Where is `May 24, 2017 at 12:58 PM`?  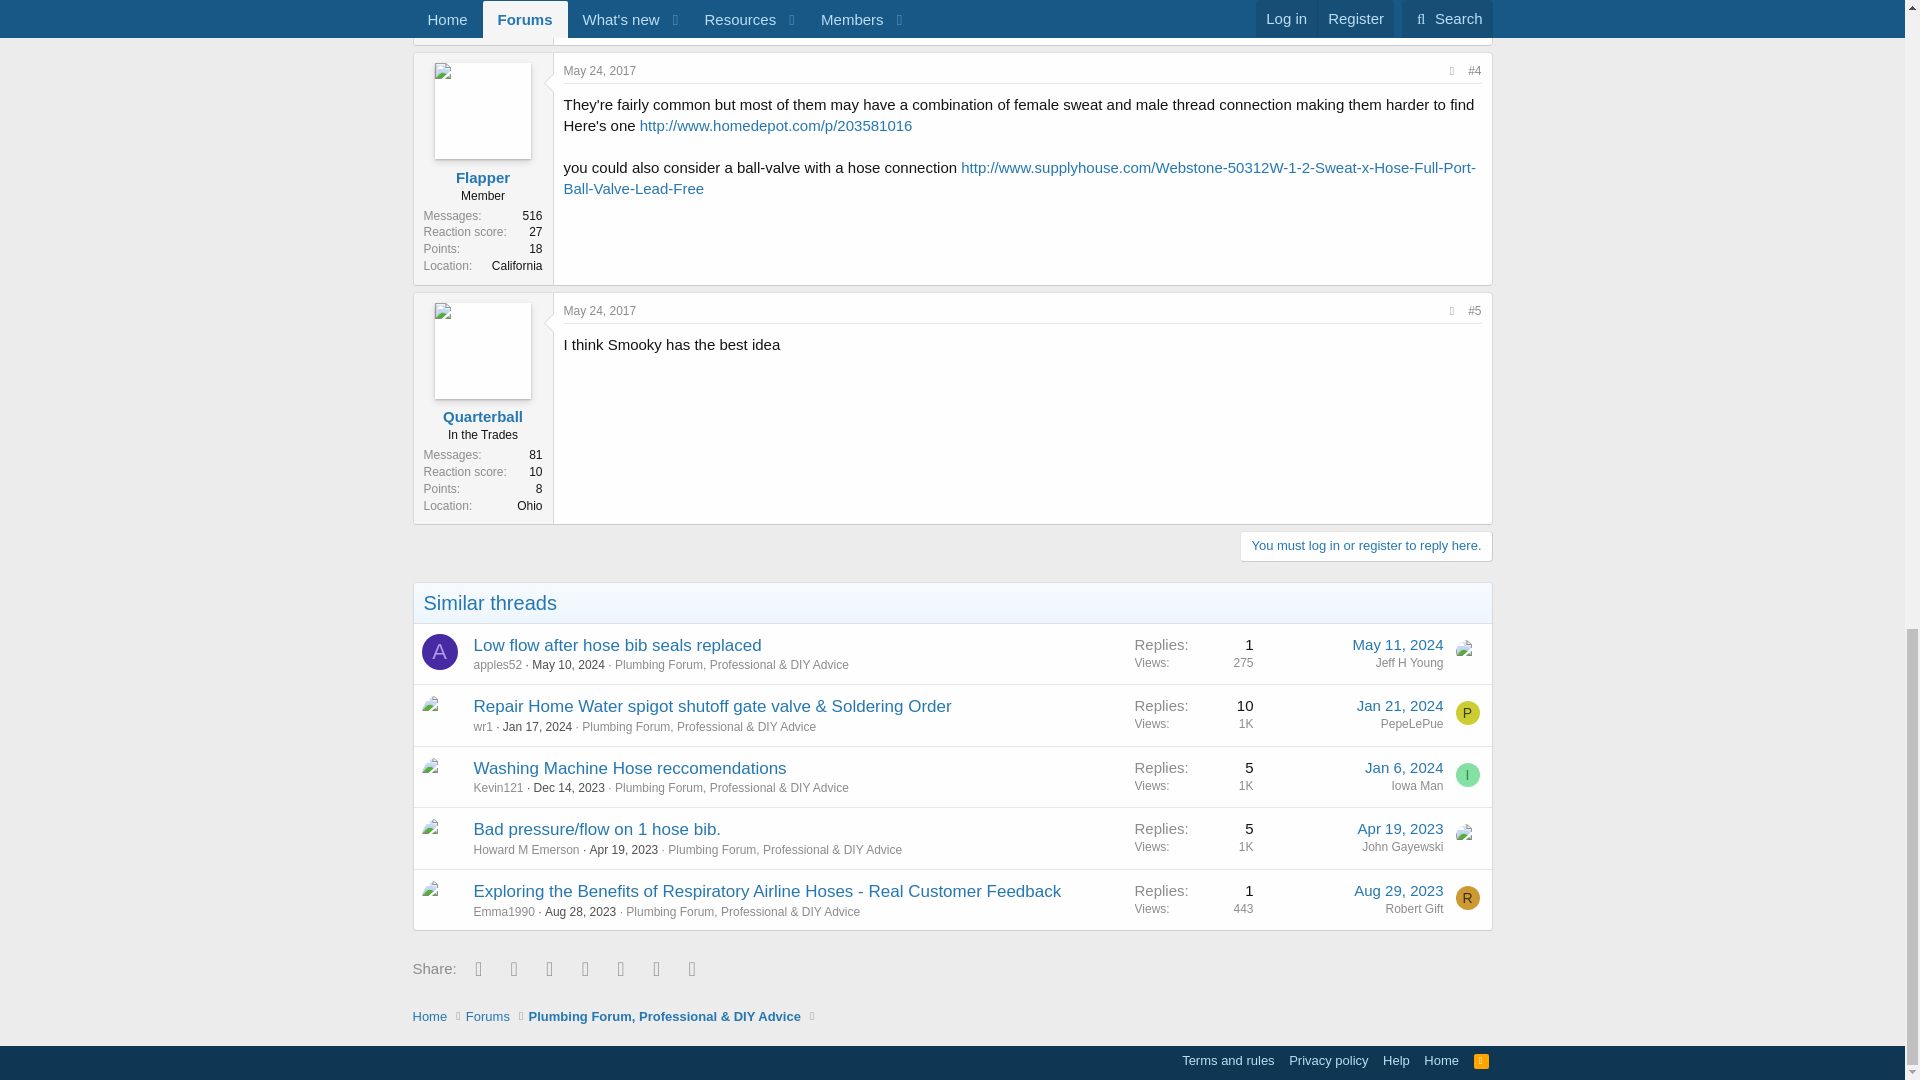
May 24, 2017 at 12:58 PM is located at coordinates (600, 70).